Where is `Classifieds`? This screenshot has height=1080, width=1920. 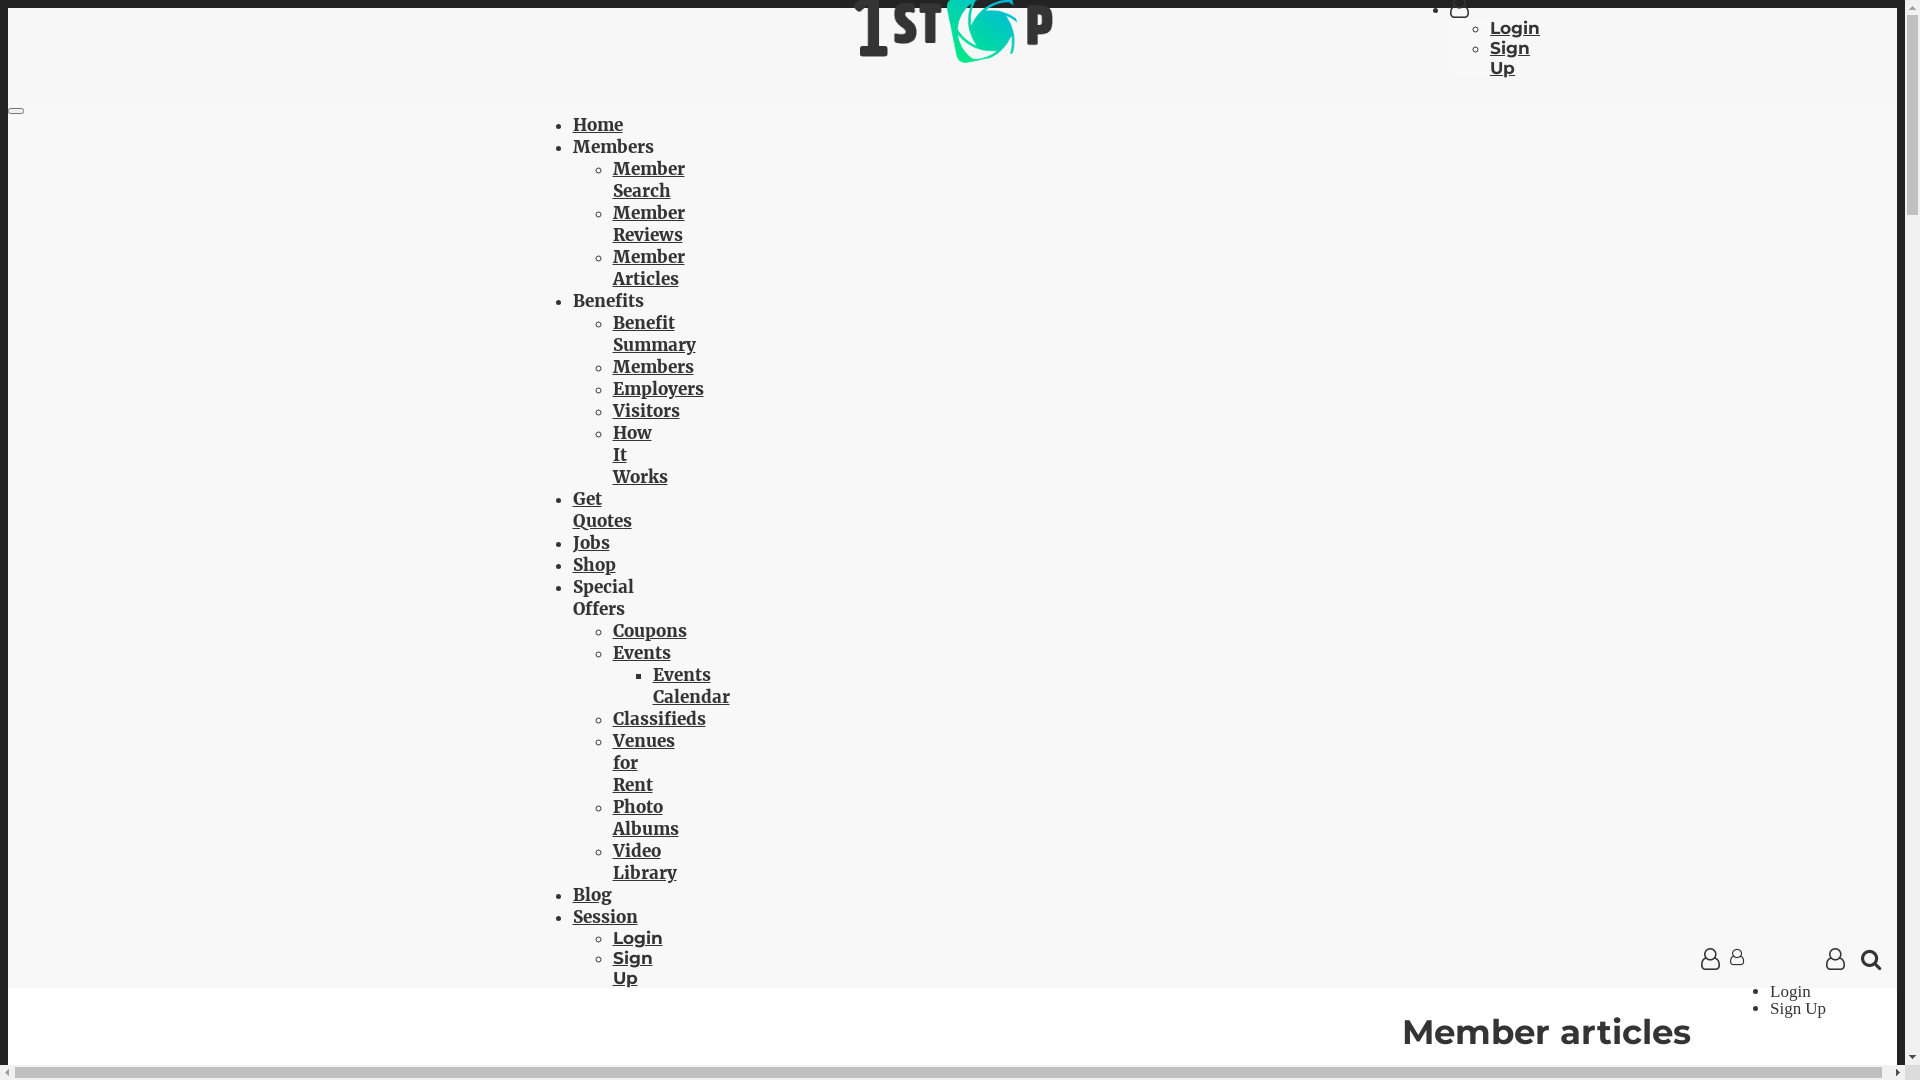
Classifieds is located at coordinates (658, 719).